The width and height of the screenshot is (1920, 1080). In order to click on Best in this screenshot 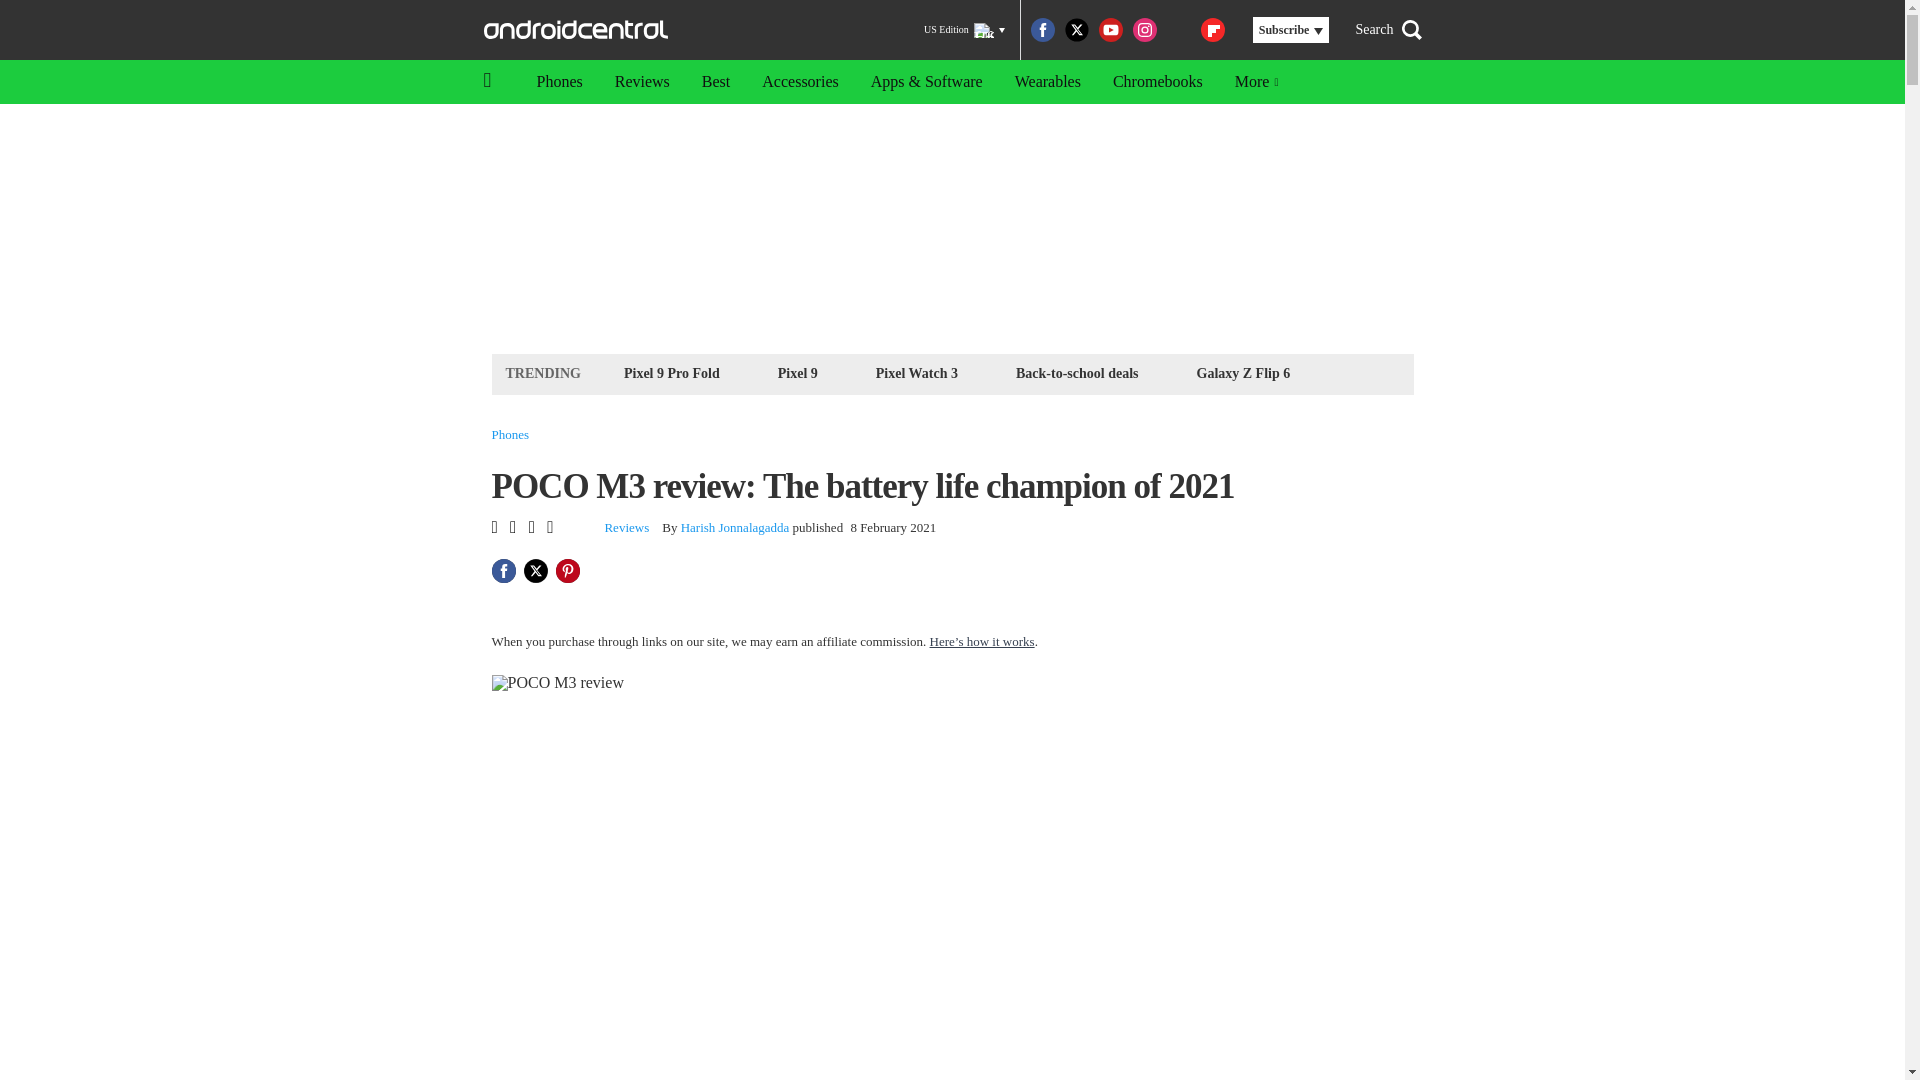, I will do `click(716, 82)`.